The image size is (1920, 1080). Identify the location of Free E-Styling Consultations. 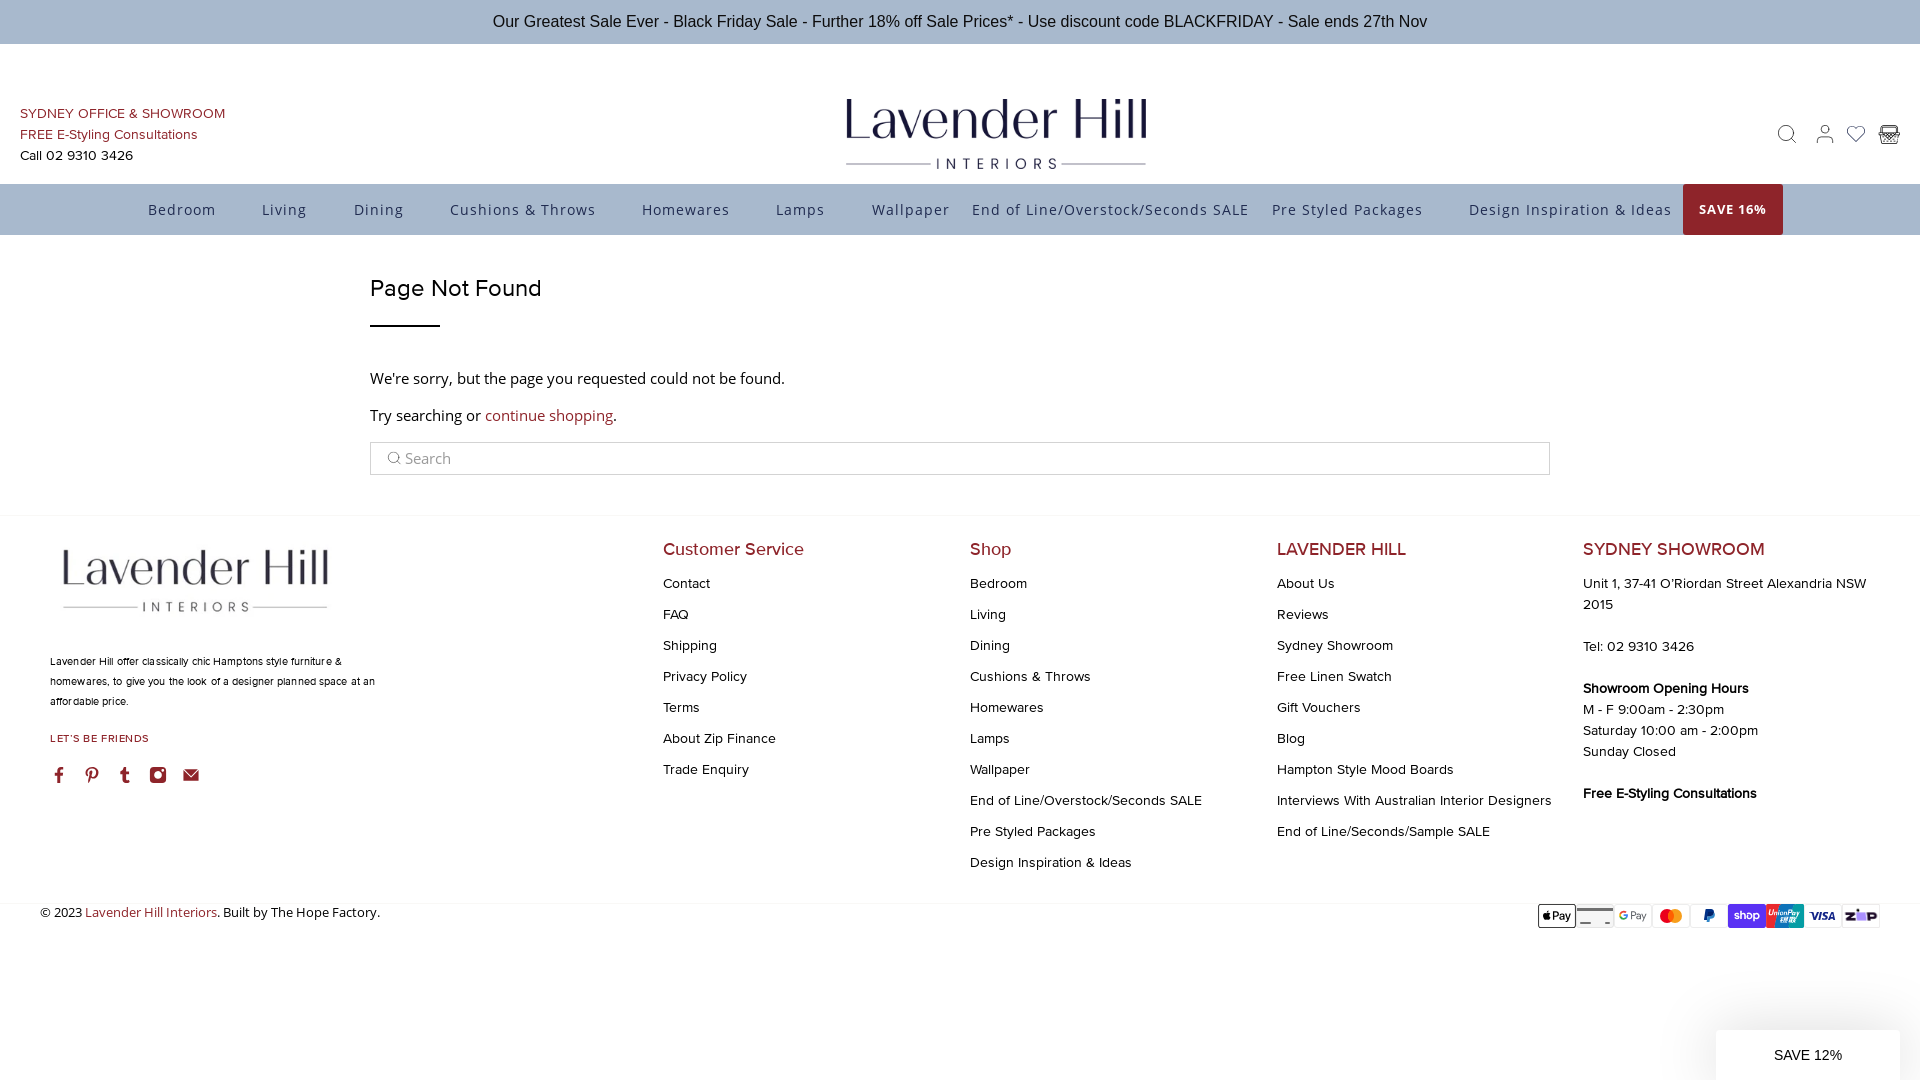
(1670, 794).